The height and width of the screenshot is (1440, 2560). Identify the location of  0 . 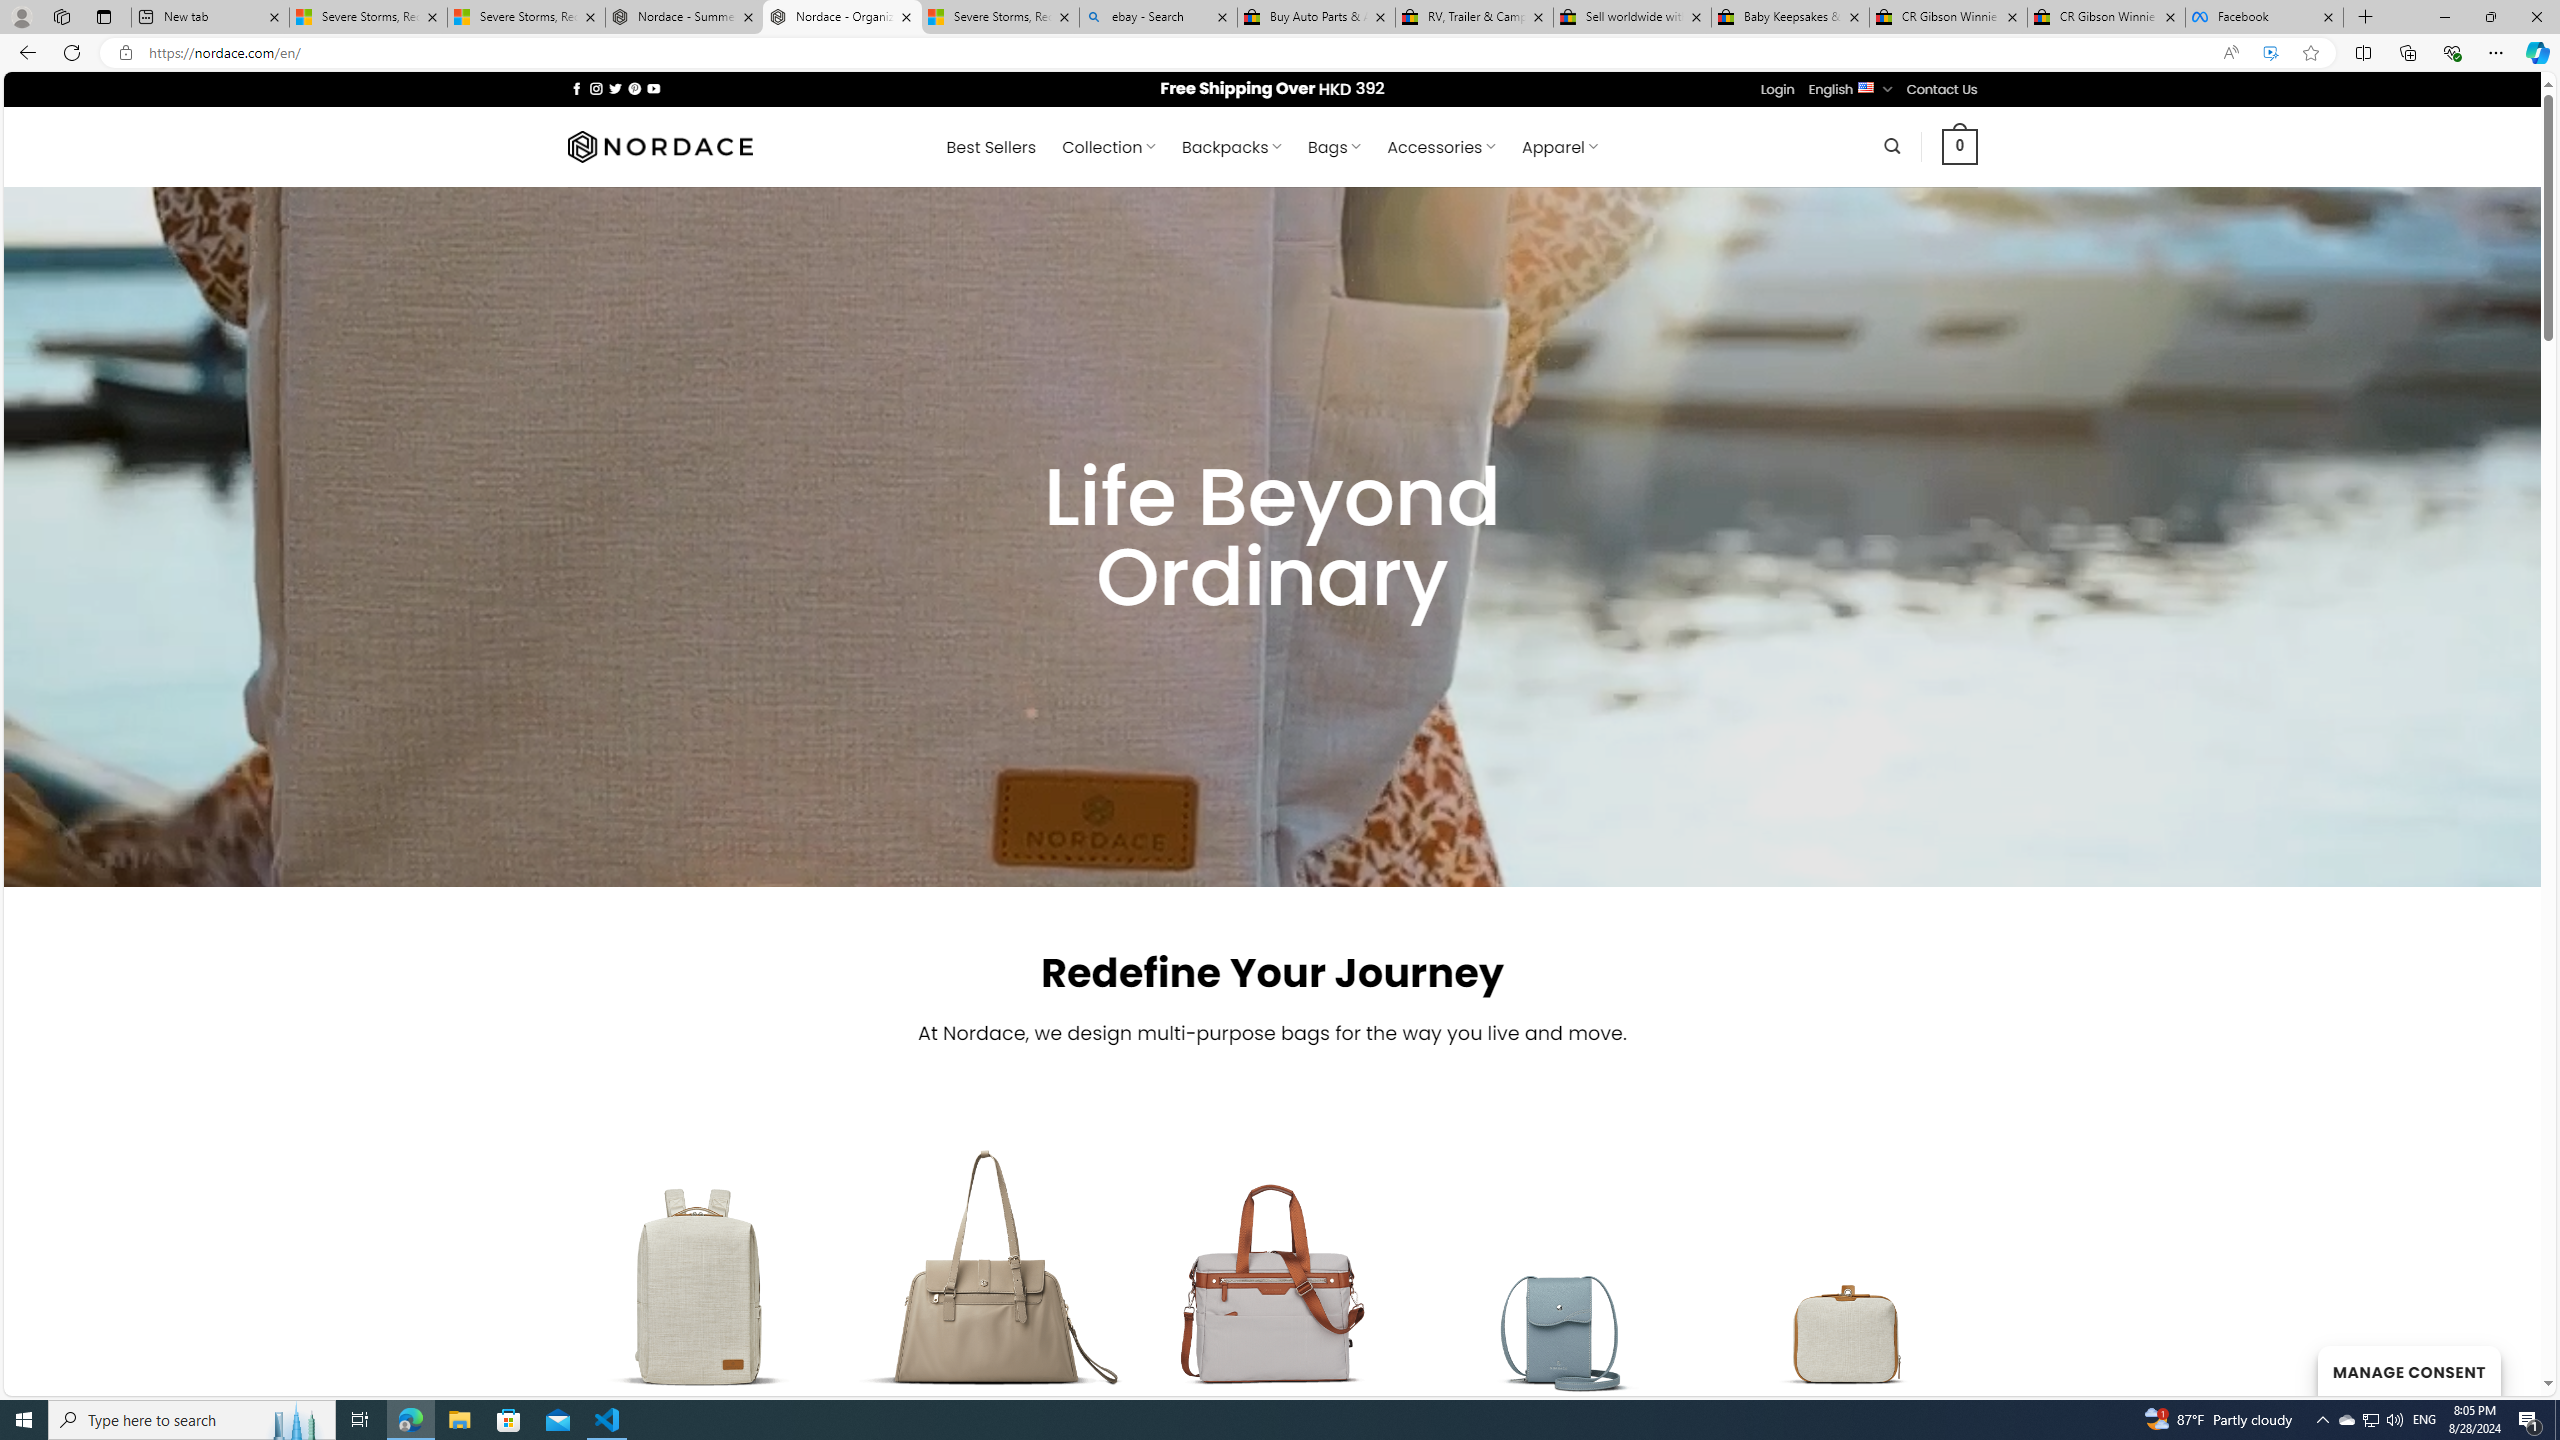
(1960, 146).